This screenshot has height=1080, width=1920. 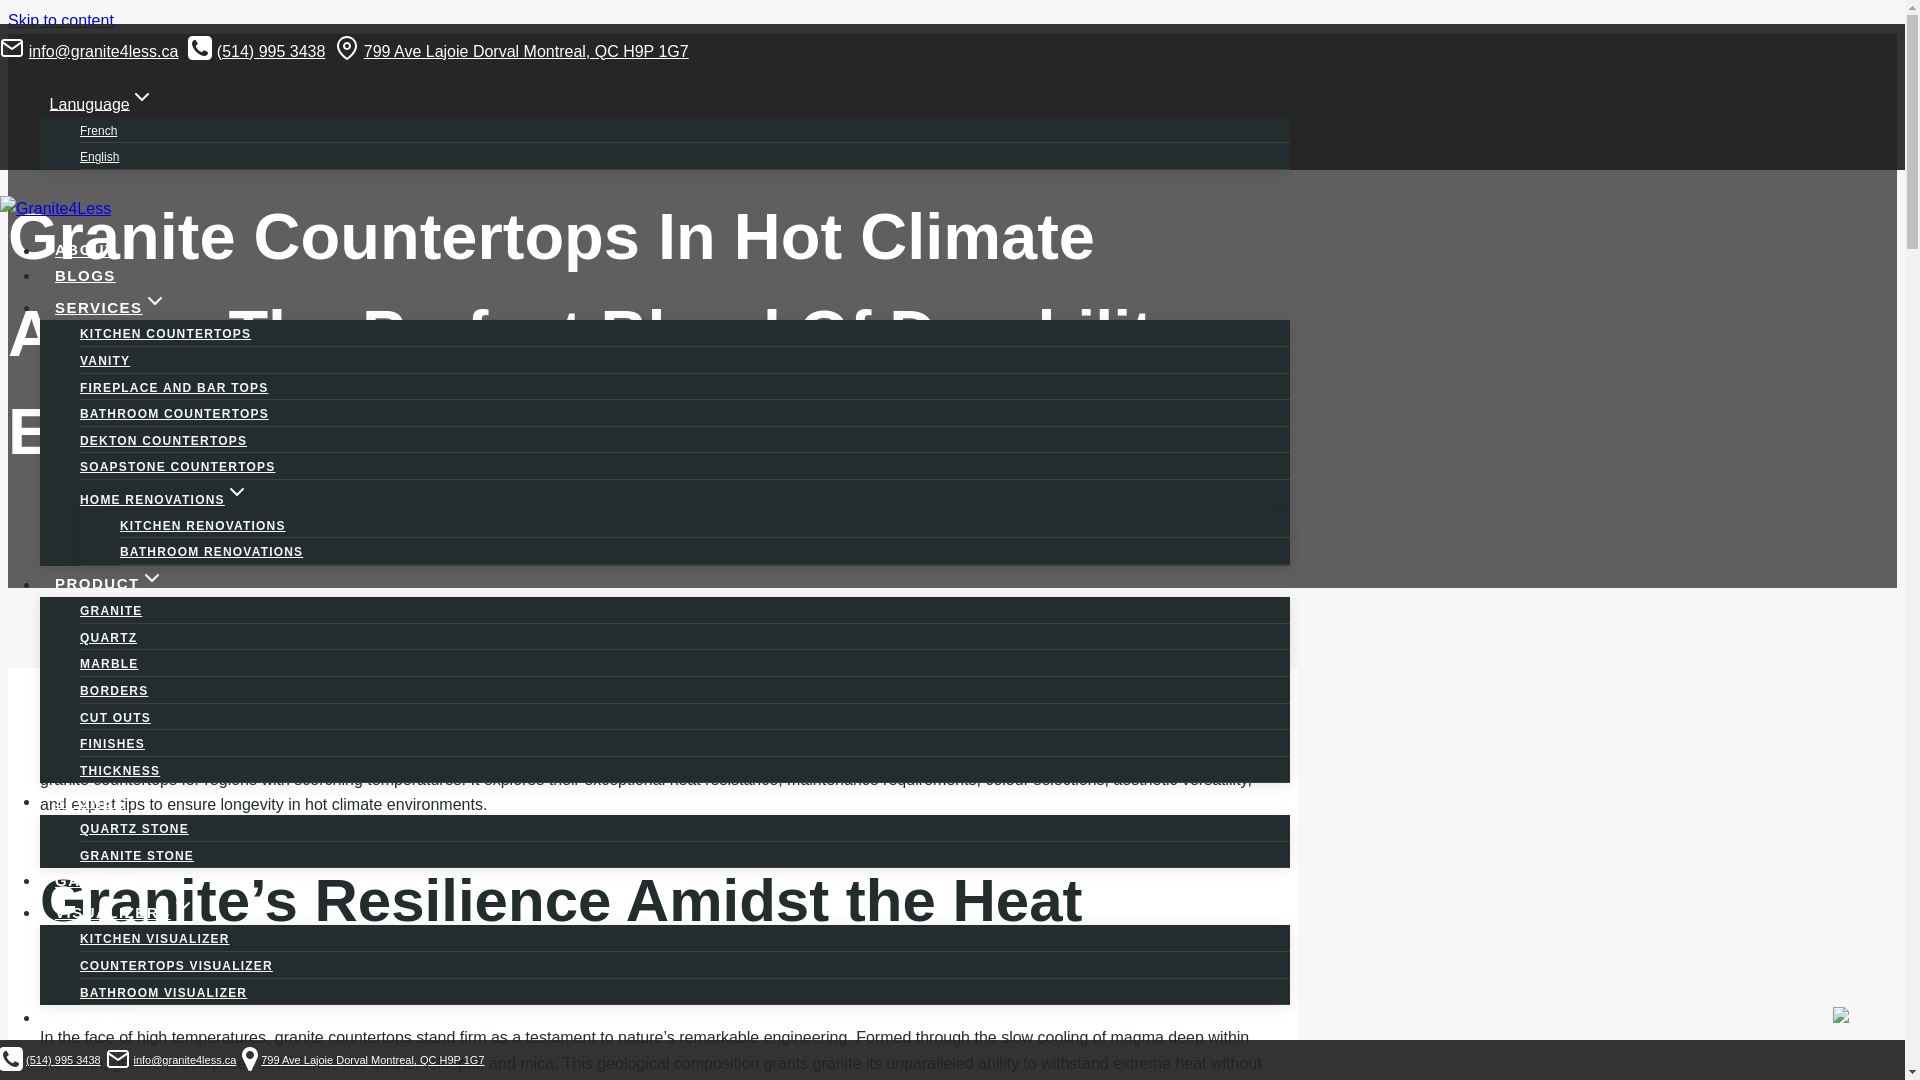 What do you see at coordinates (105, 361) in the screenshot?
I see `VANITY` at bounding box center [105, 361].